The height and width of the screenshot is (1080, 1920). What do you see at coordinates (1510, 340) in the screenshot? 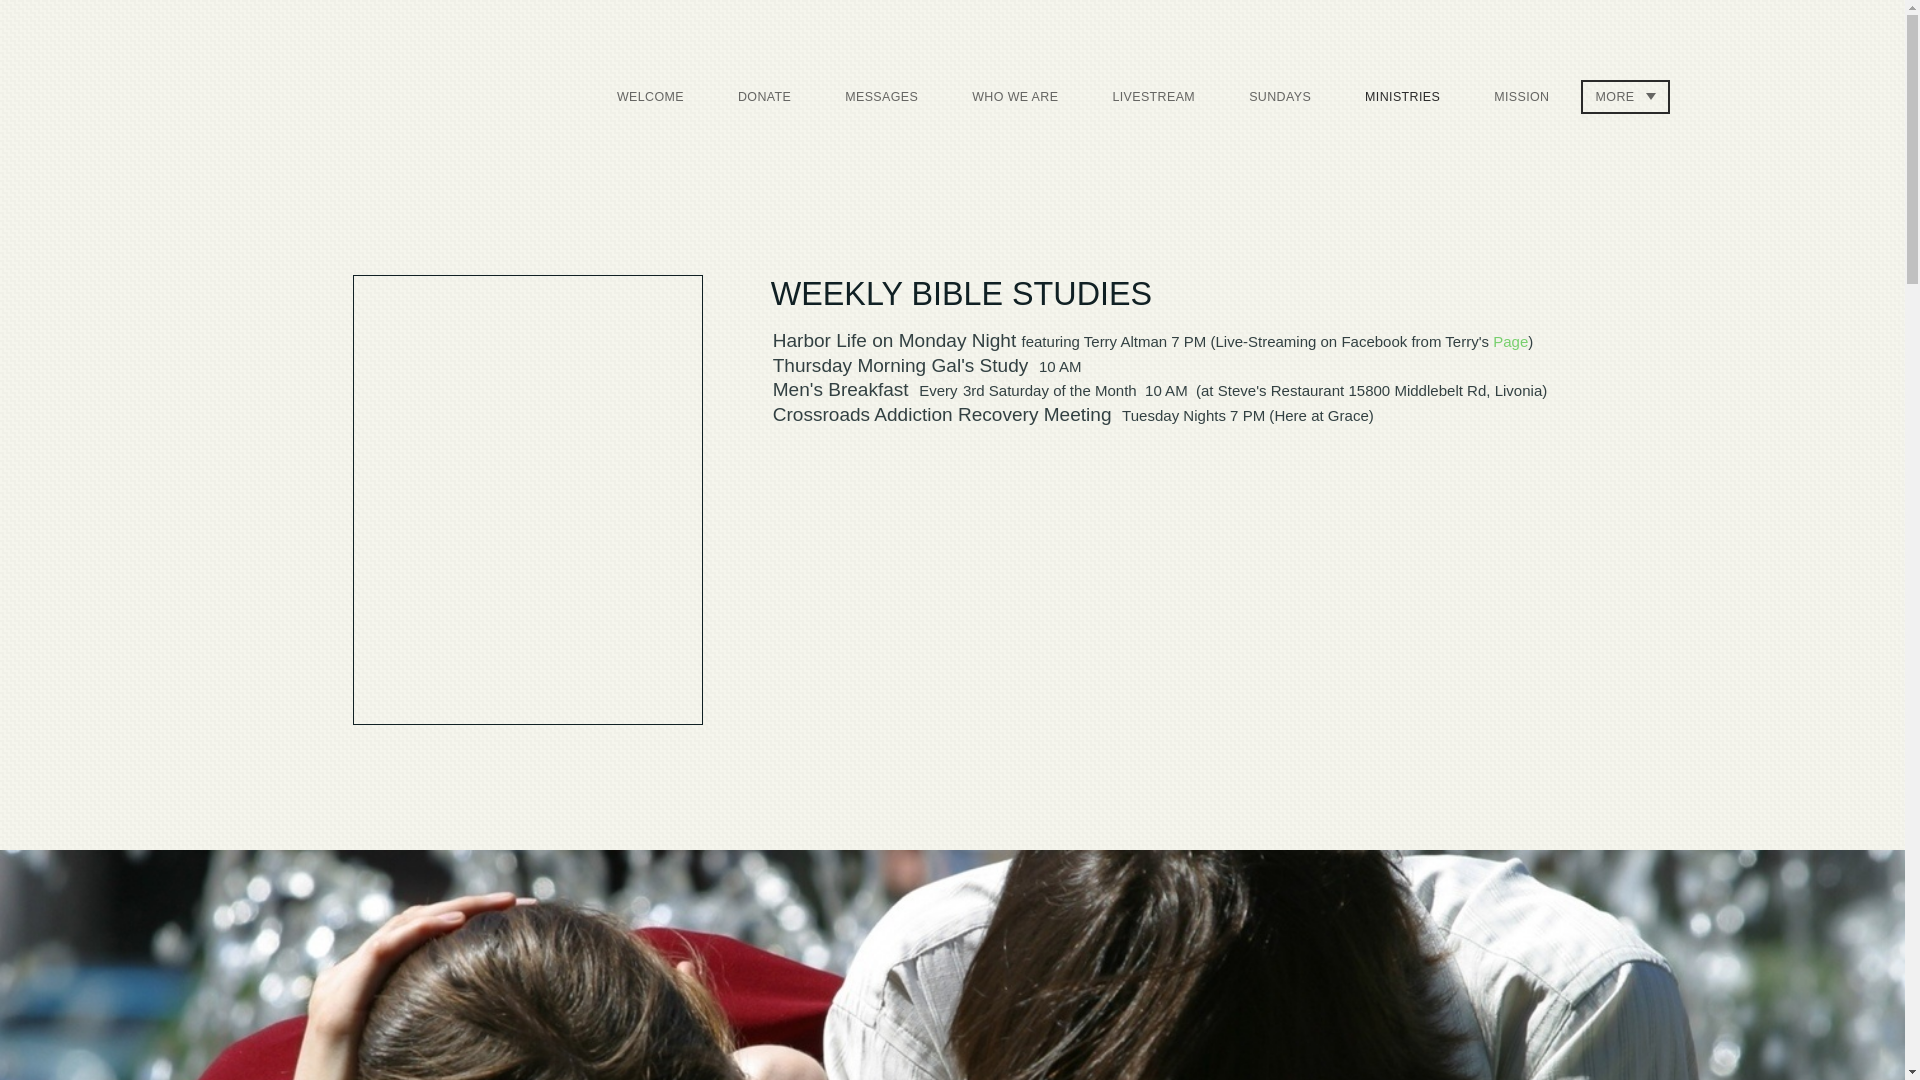
I see `Page` at bounding box center [1510, 340].